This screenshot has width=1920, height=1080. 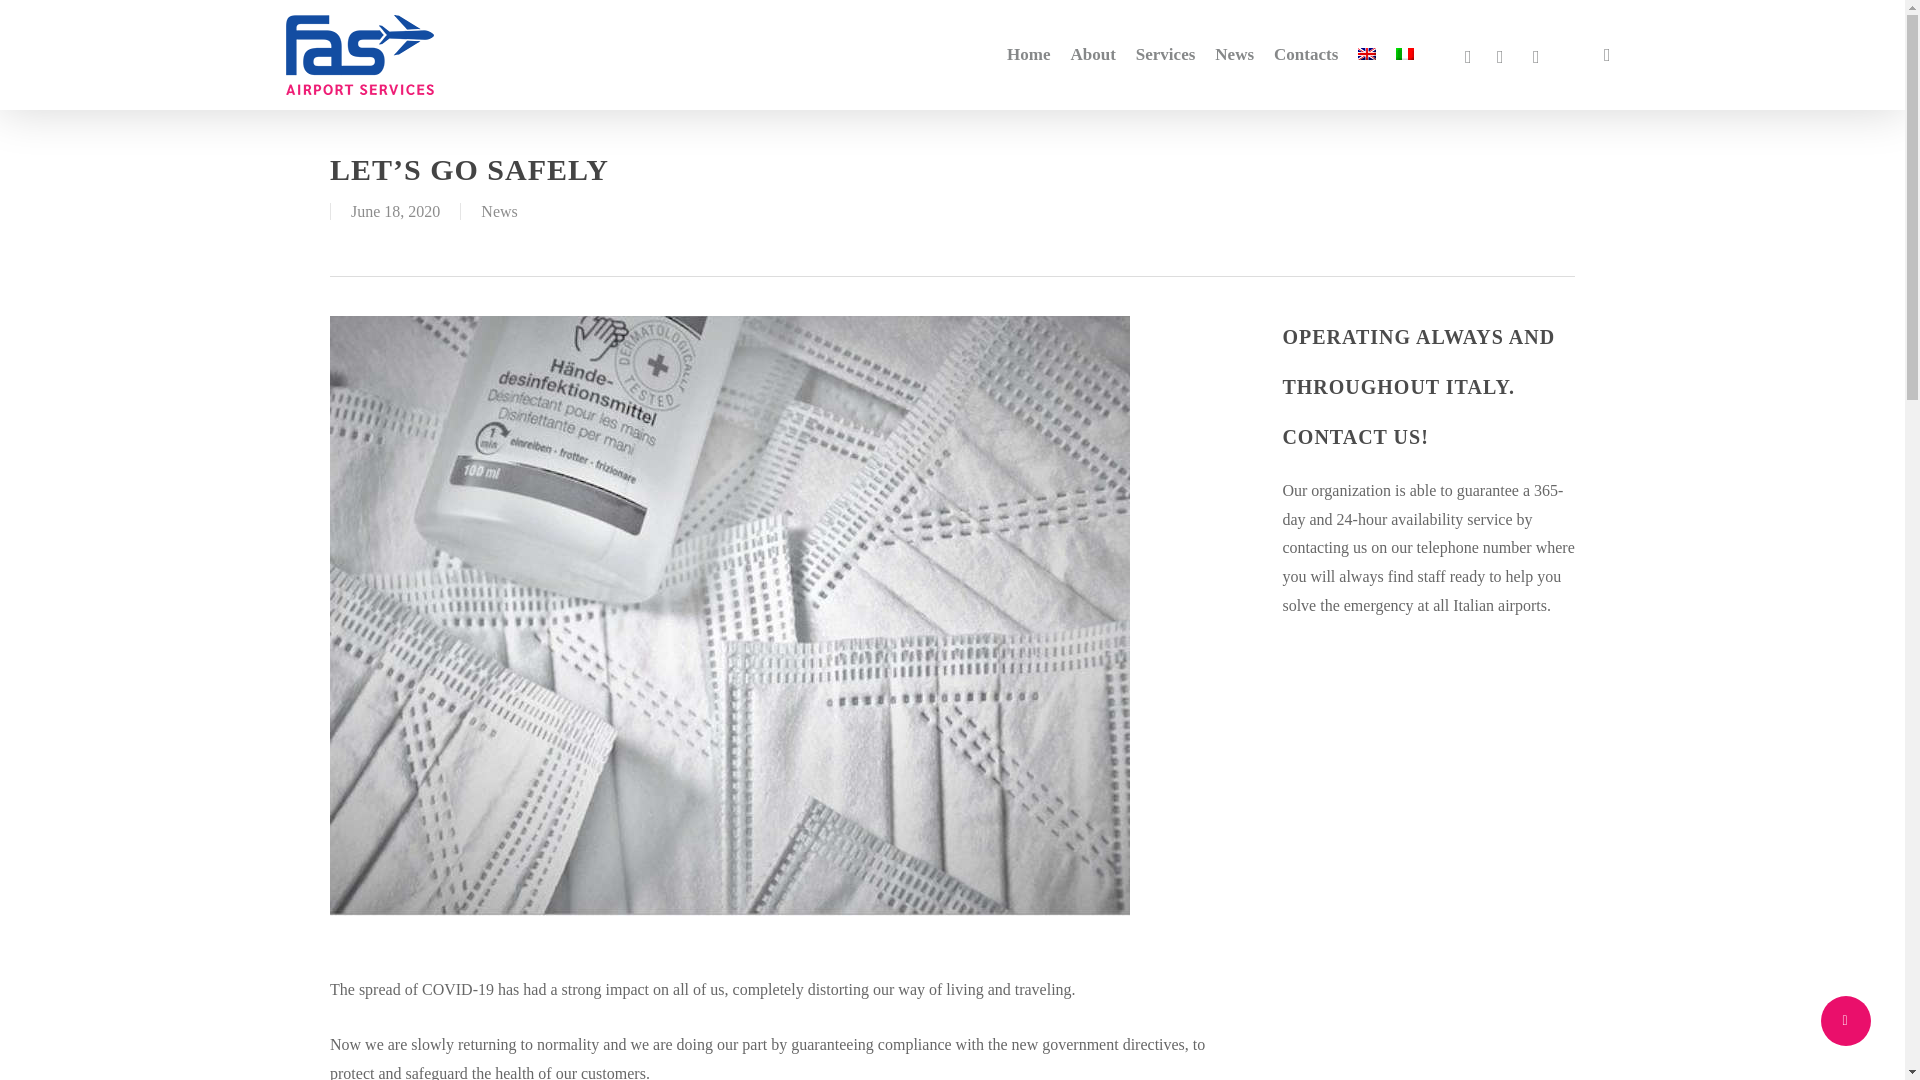 I want to click on instagram, so click(x=1536, y=54).